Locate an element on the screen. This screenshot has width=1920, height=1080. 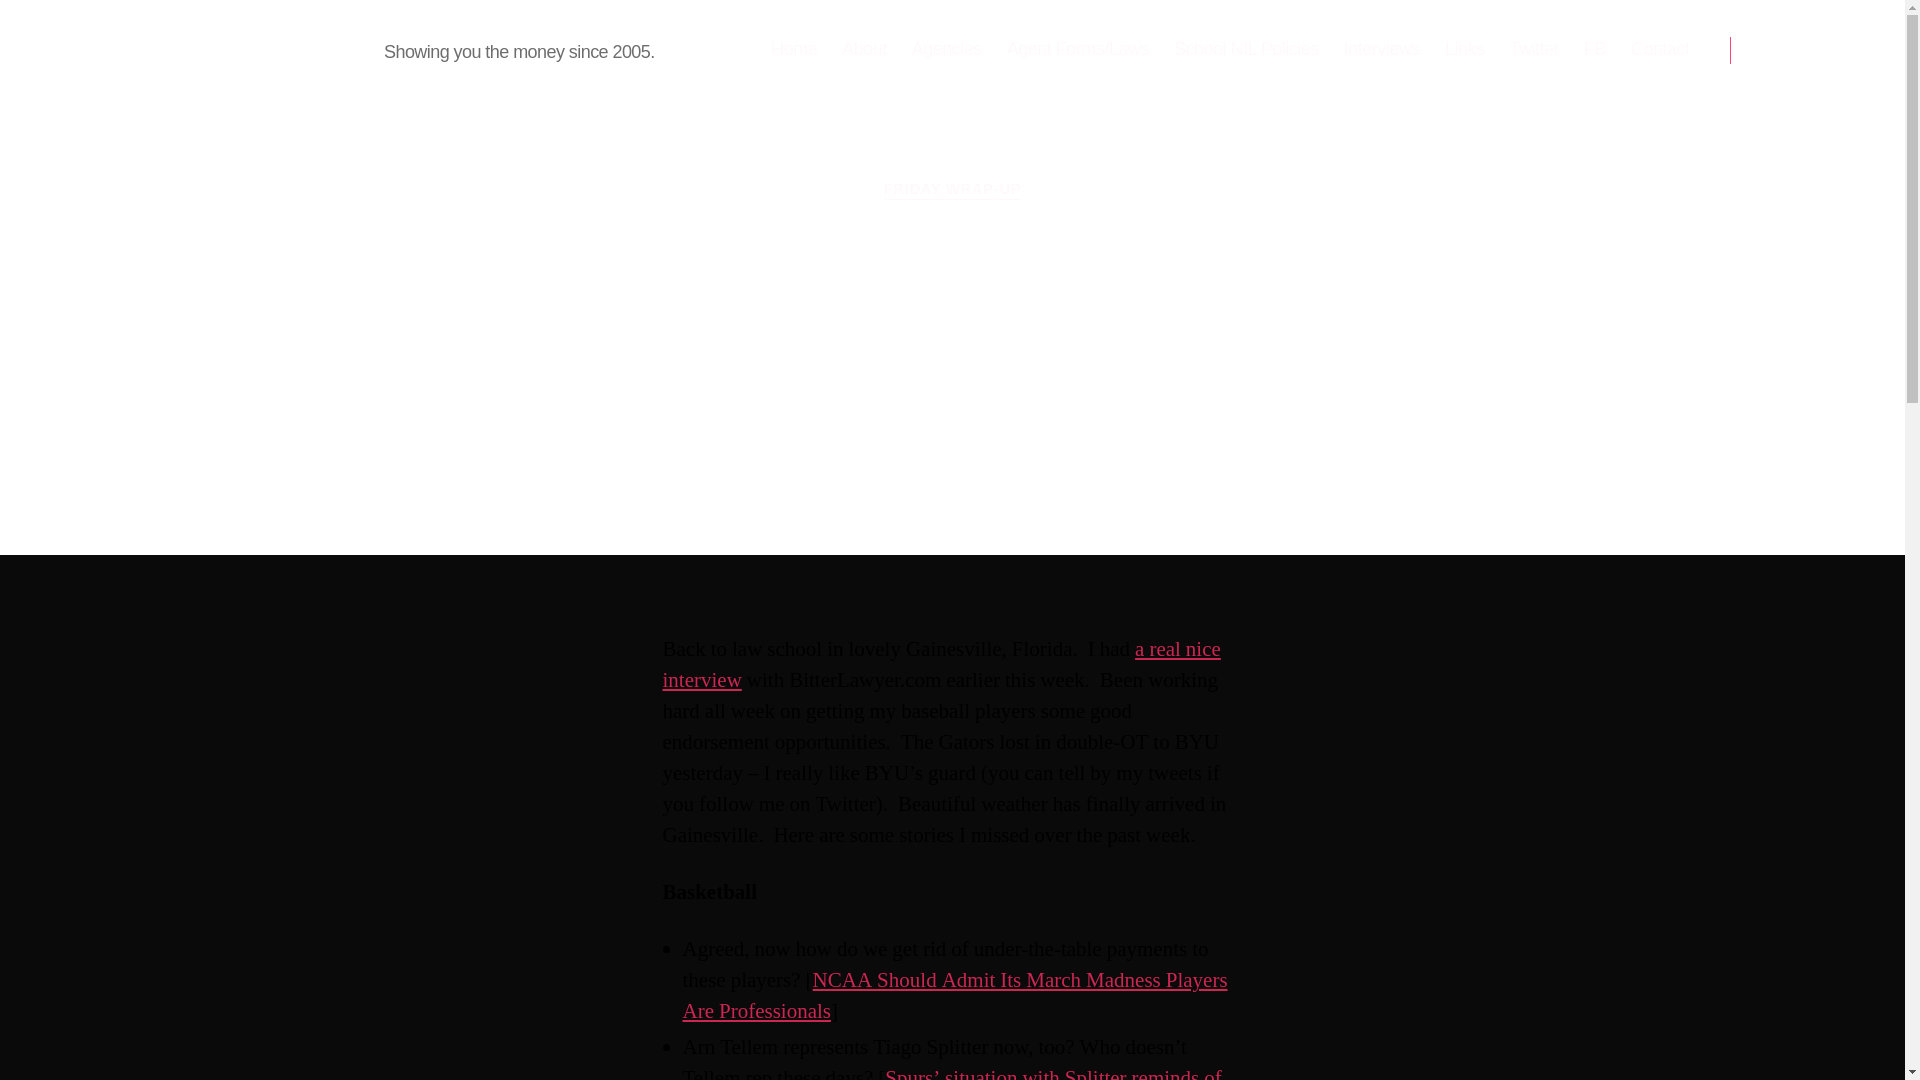
Agencies is located at coordinates (946, 49).